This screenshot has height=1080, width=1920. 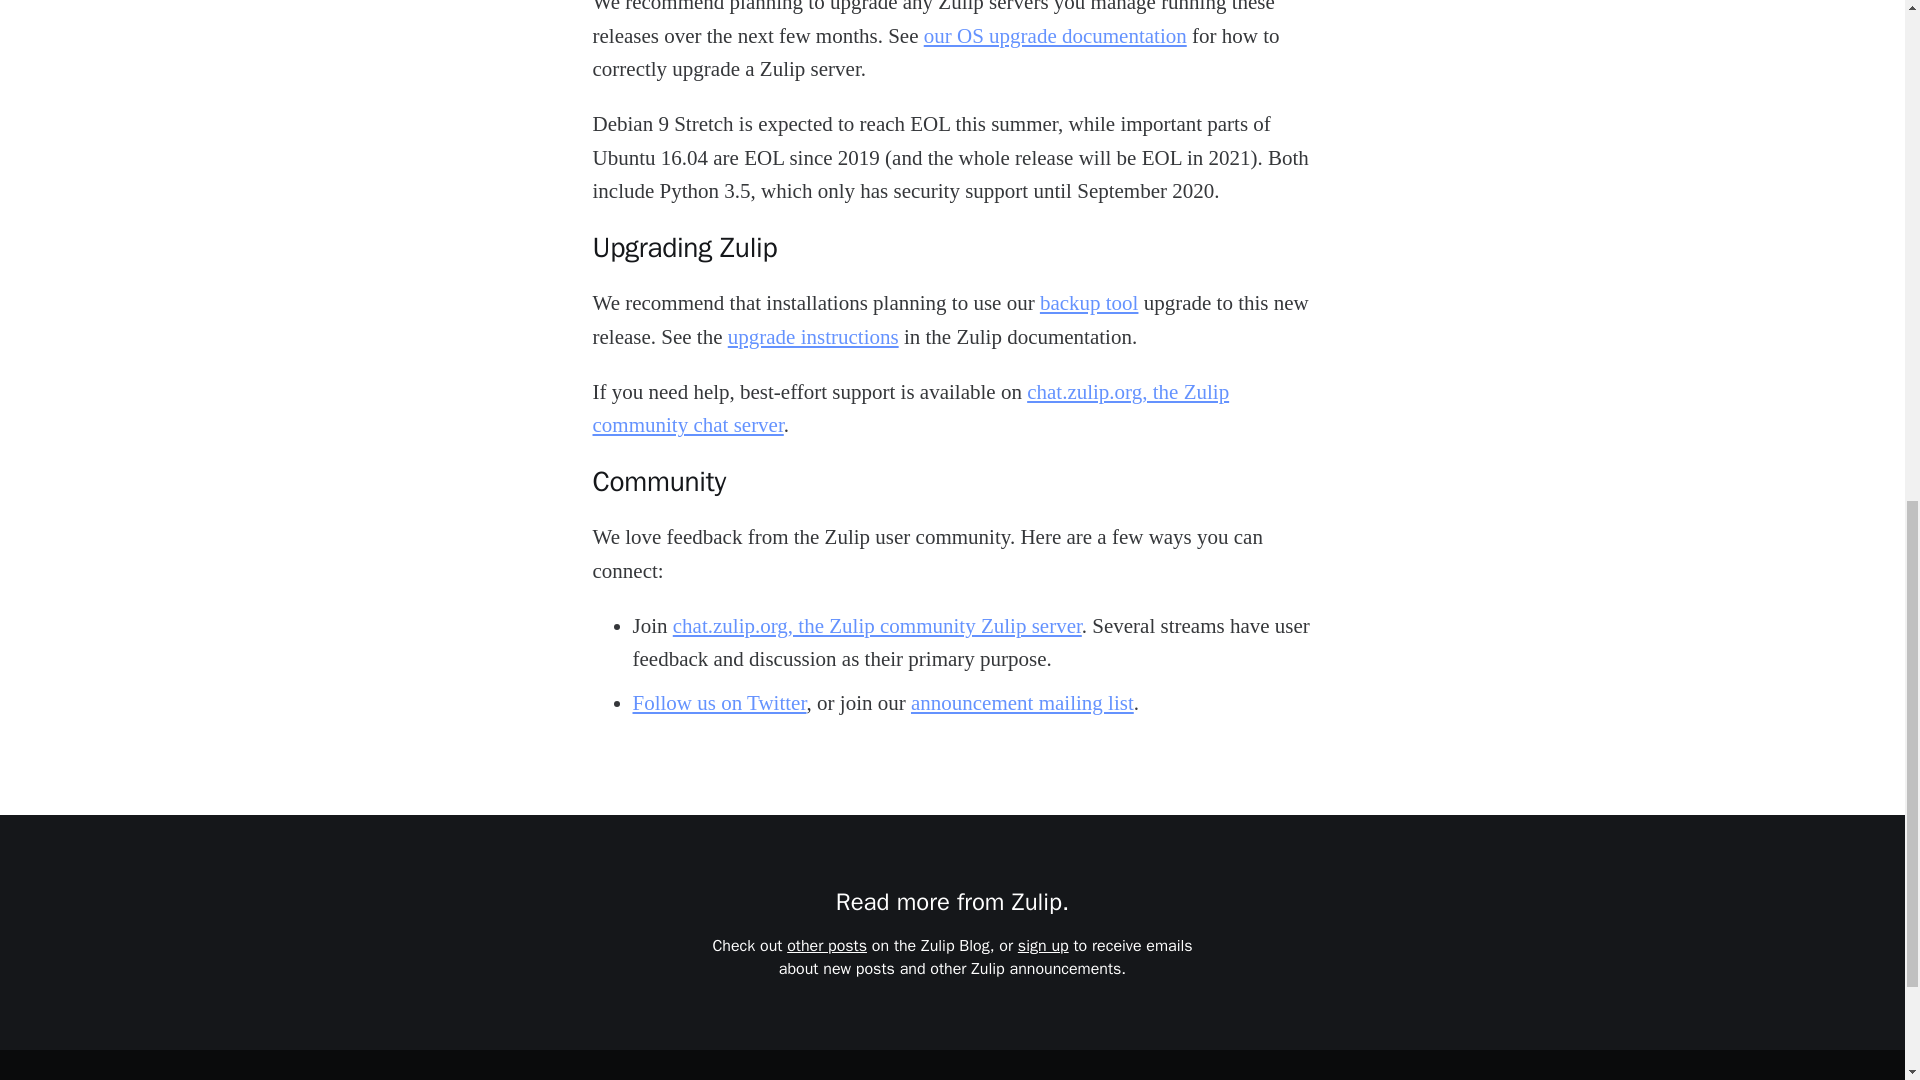 What do you see at coordinates (718, 702) in the screenshot?
I see `Follow us on Twitter` at bounding box center [718, 702].